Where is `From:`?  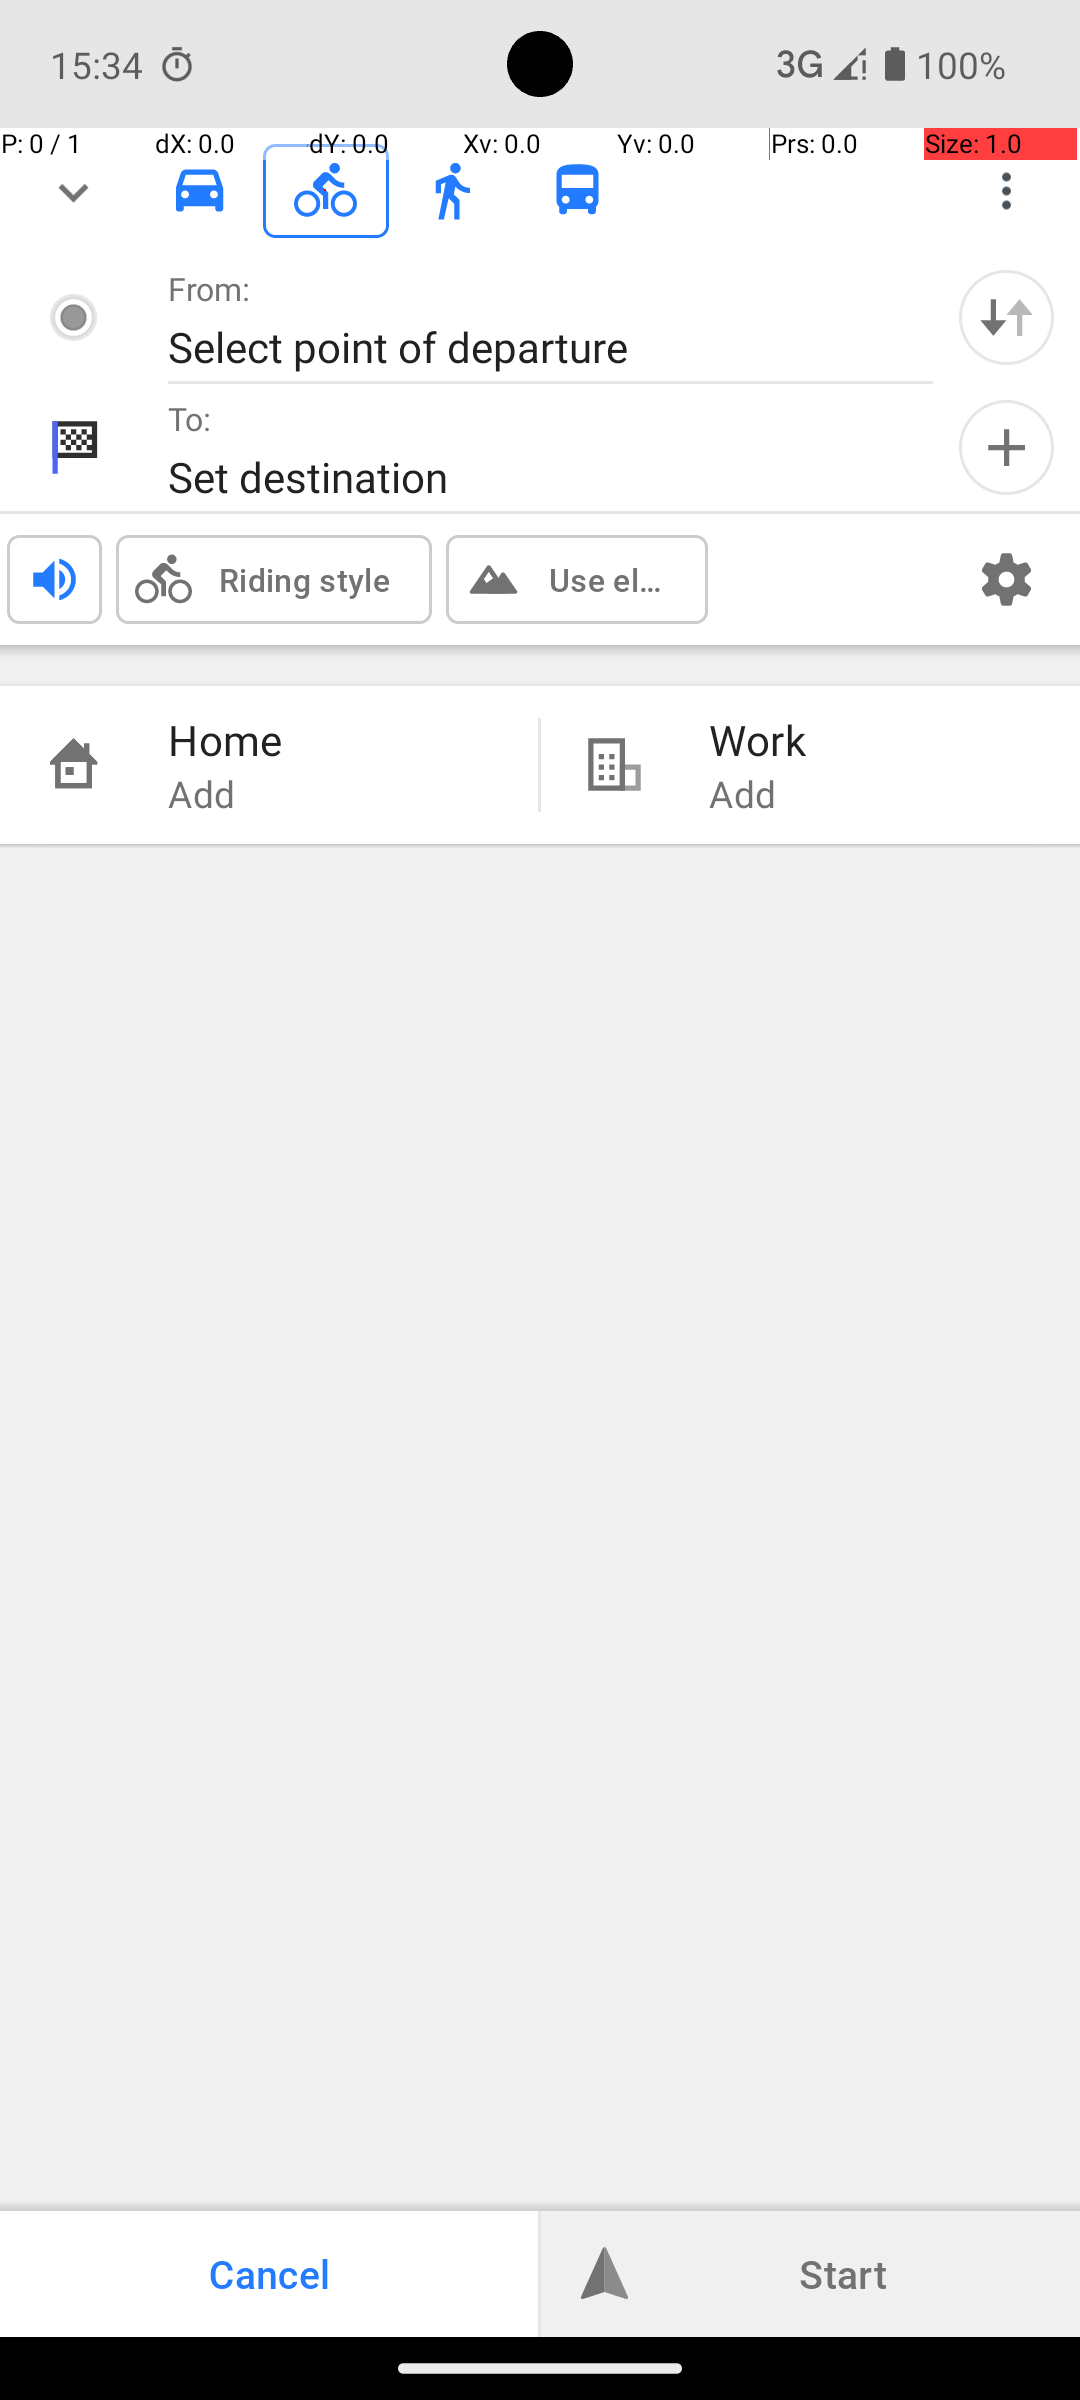
From: is located at coordinates (210, 288).